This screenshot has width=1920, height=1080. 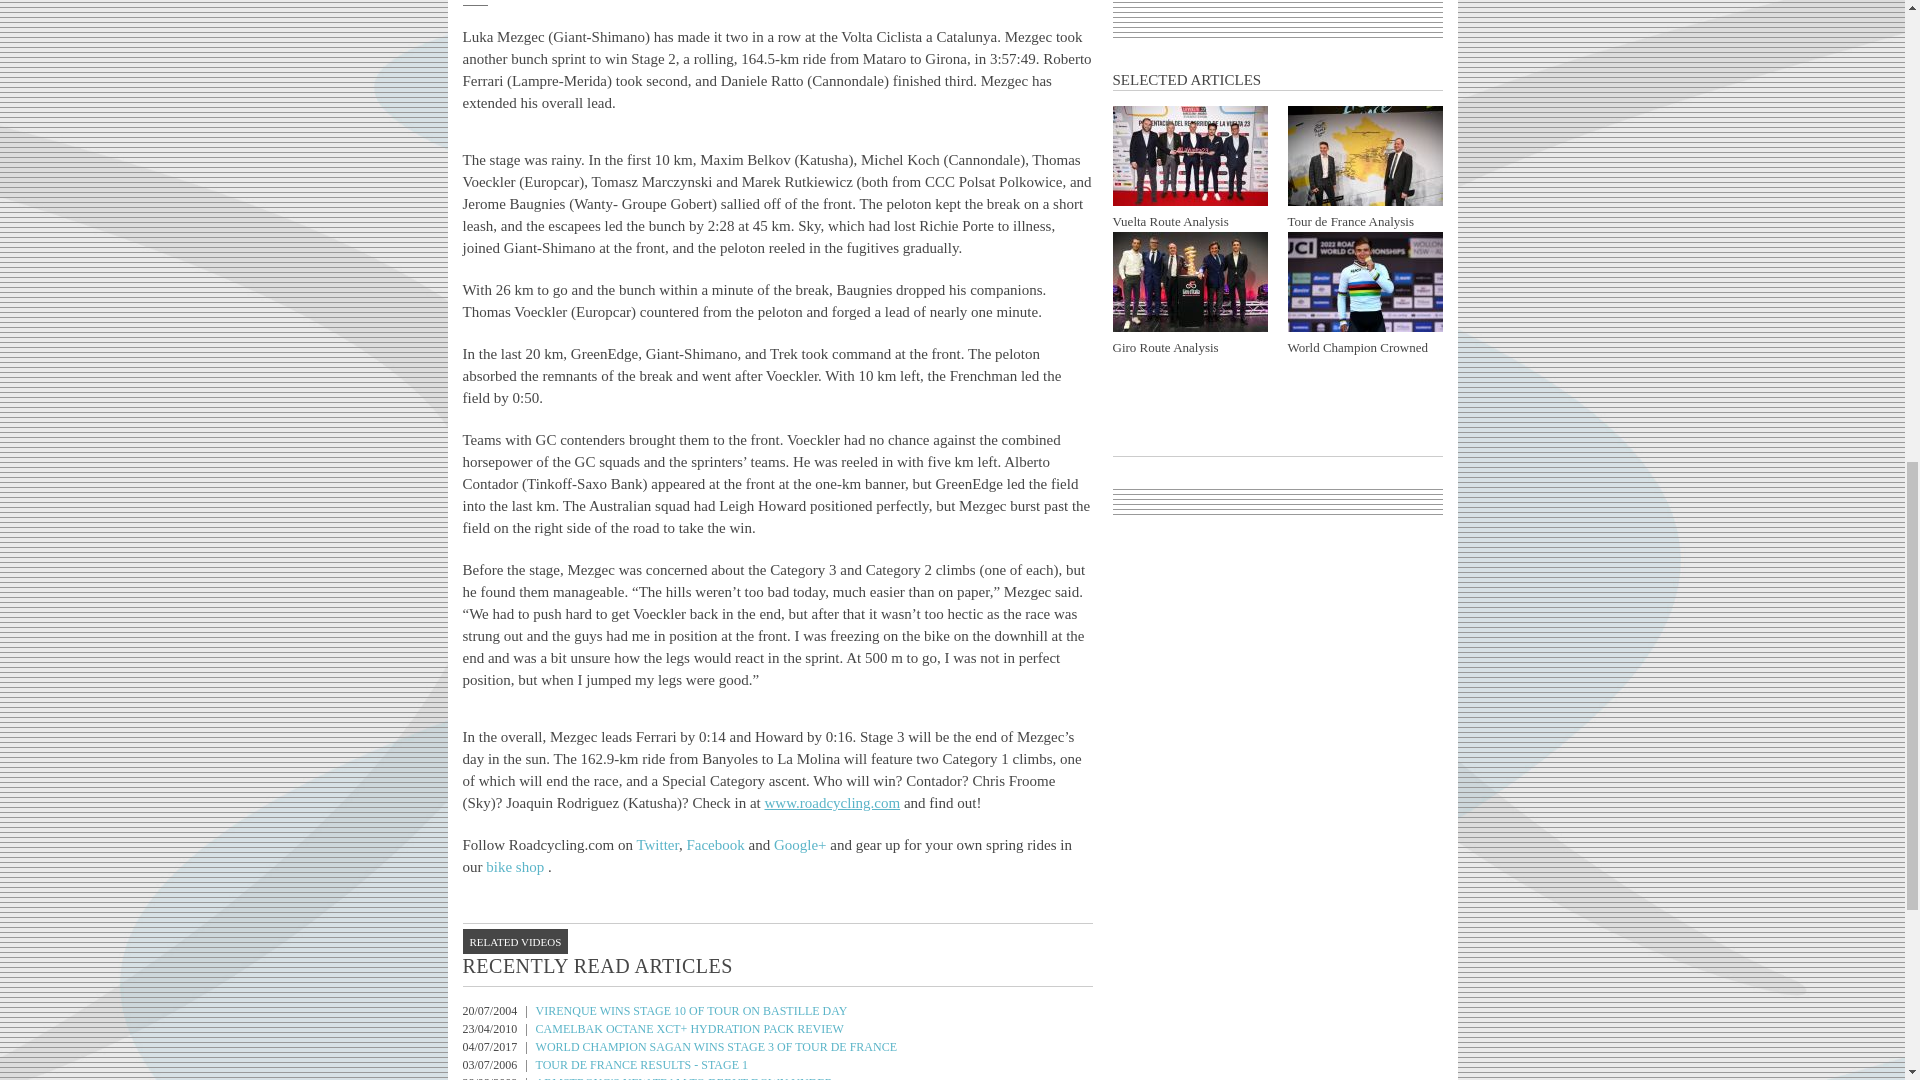 I want to click on Advertisement, so click(x=1278, y=12).